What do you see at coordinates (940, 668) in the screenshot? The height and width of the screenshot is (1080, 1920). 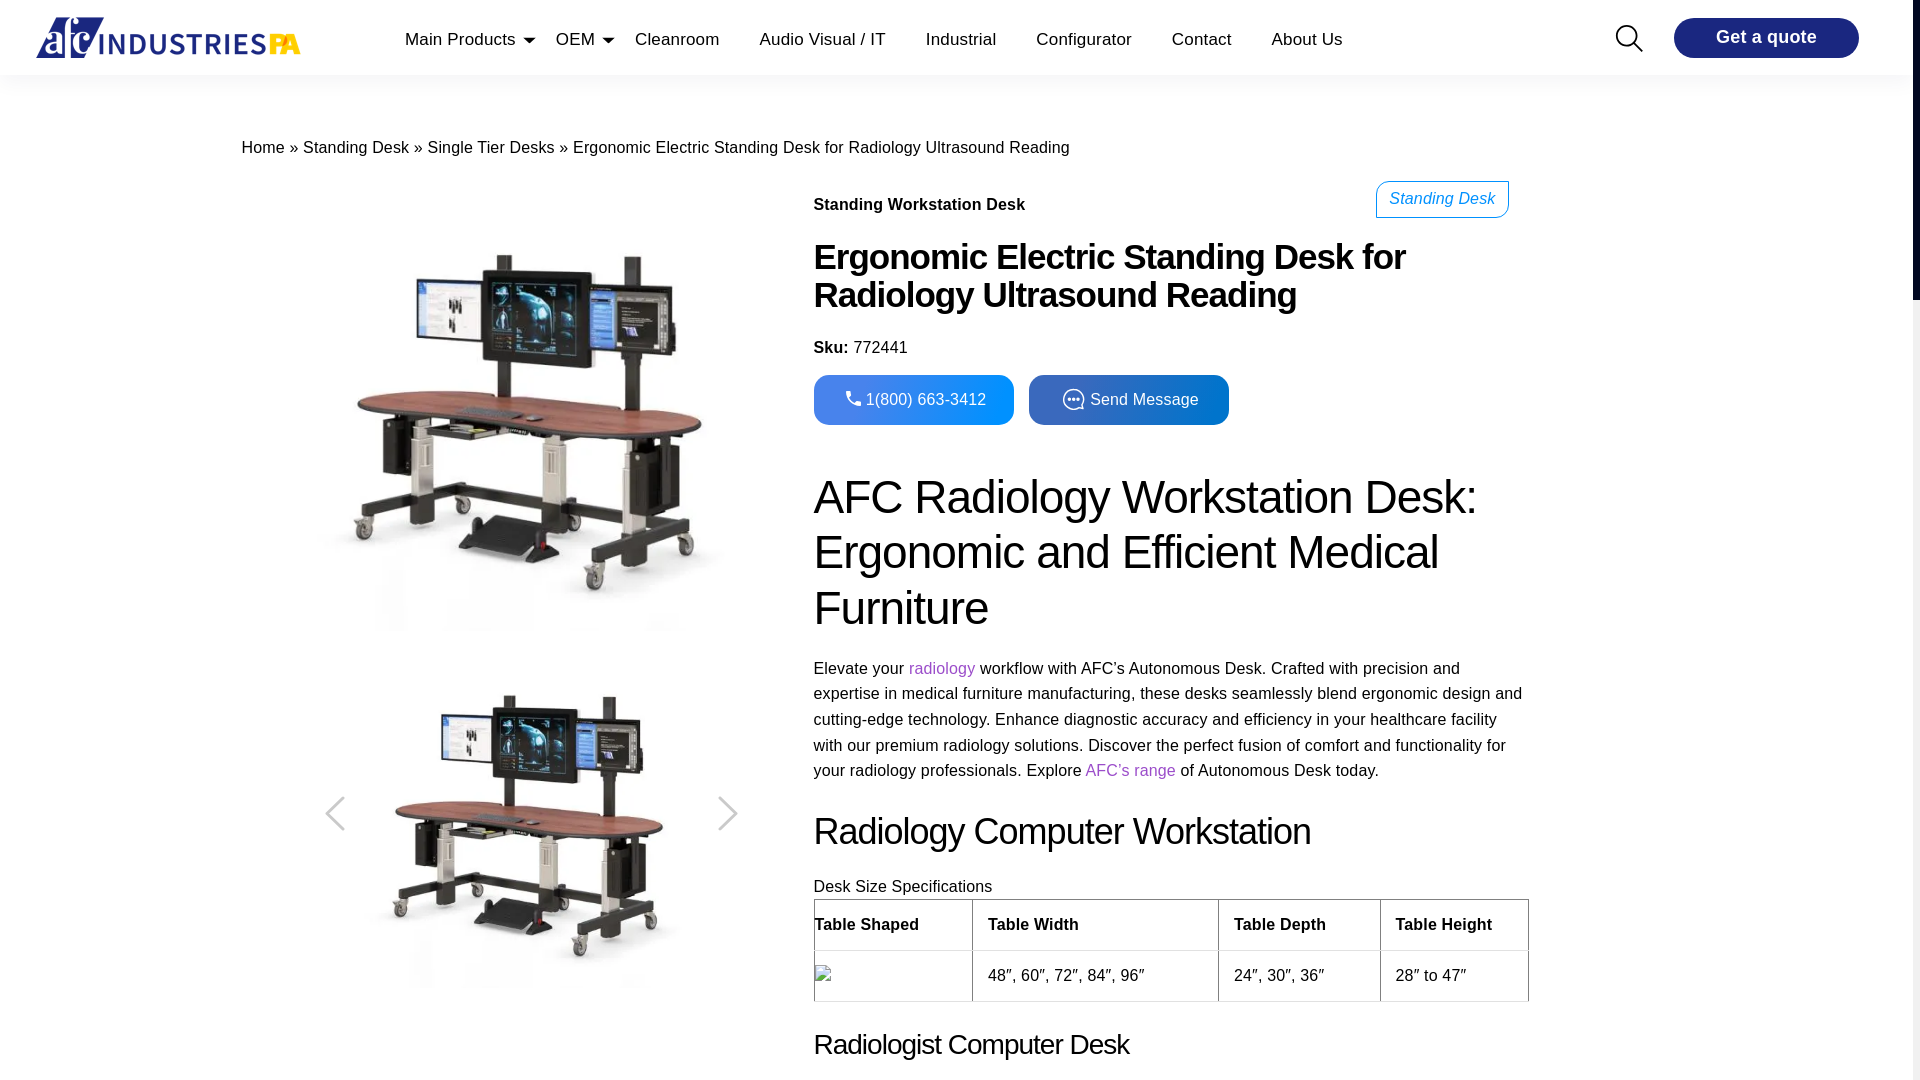 I see `radiology` at bounding box center [940, 668].